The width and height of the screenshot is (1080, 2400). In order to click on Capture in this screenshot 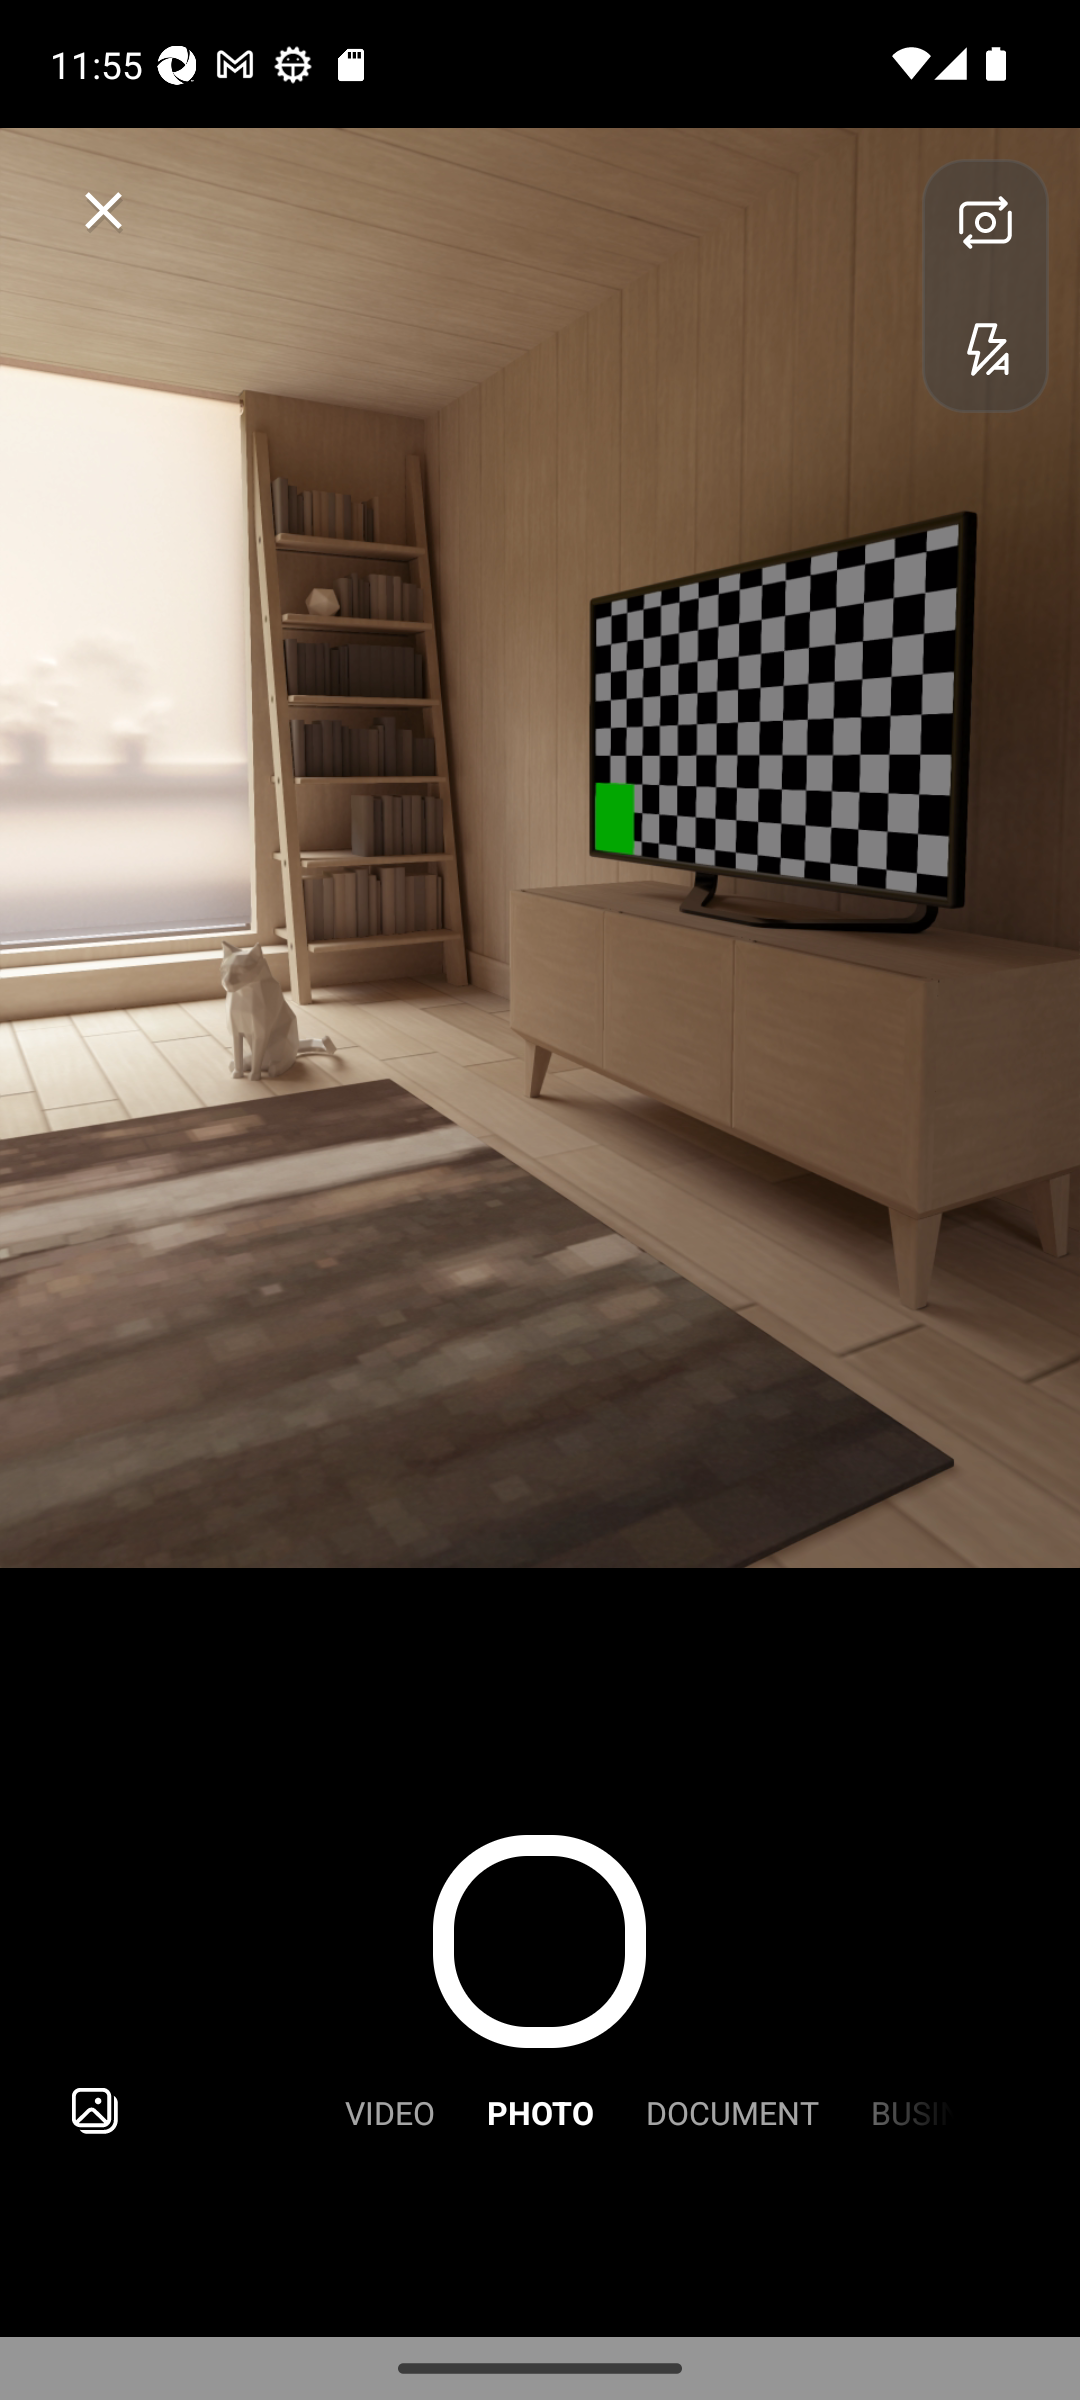, I will do `click(539, 1942)`.